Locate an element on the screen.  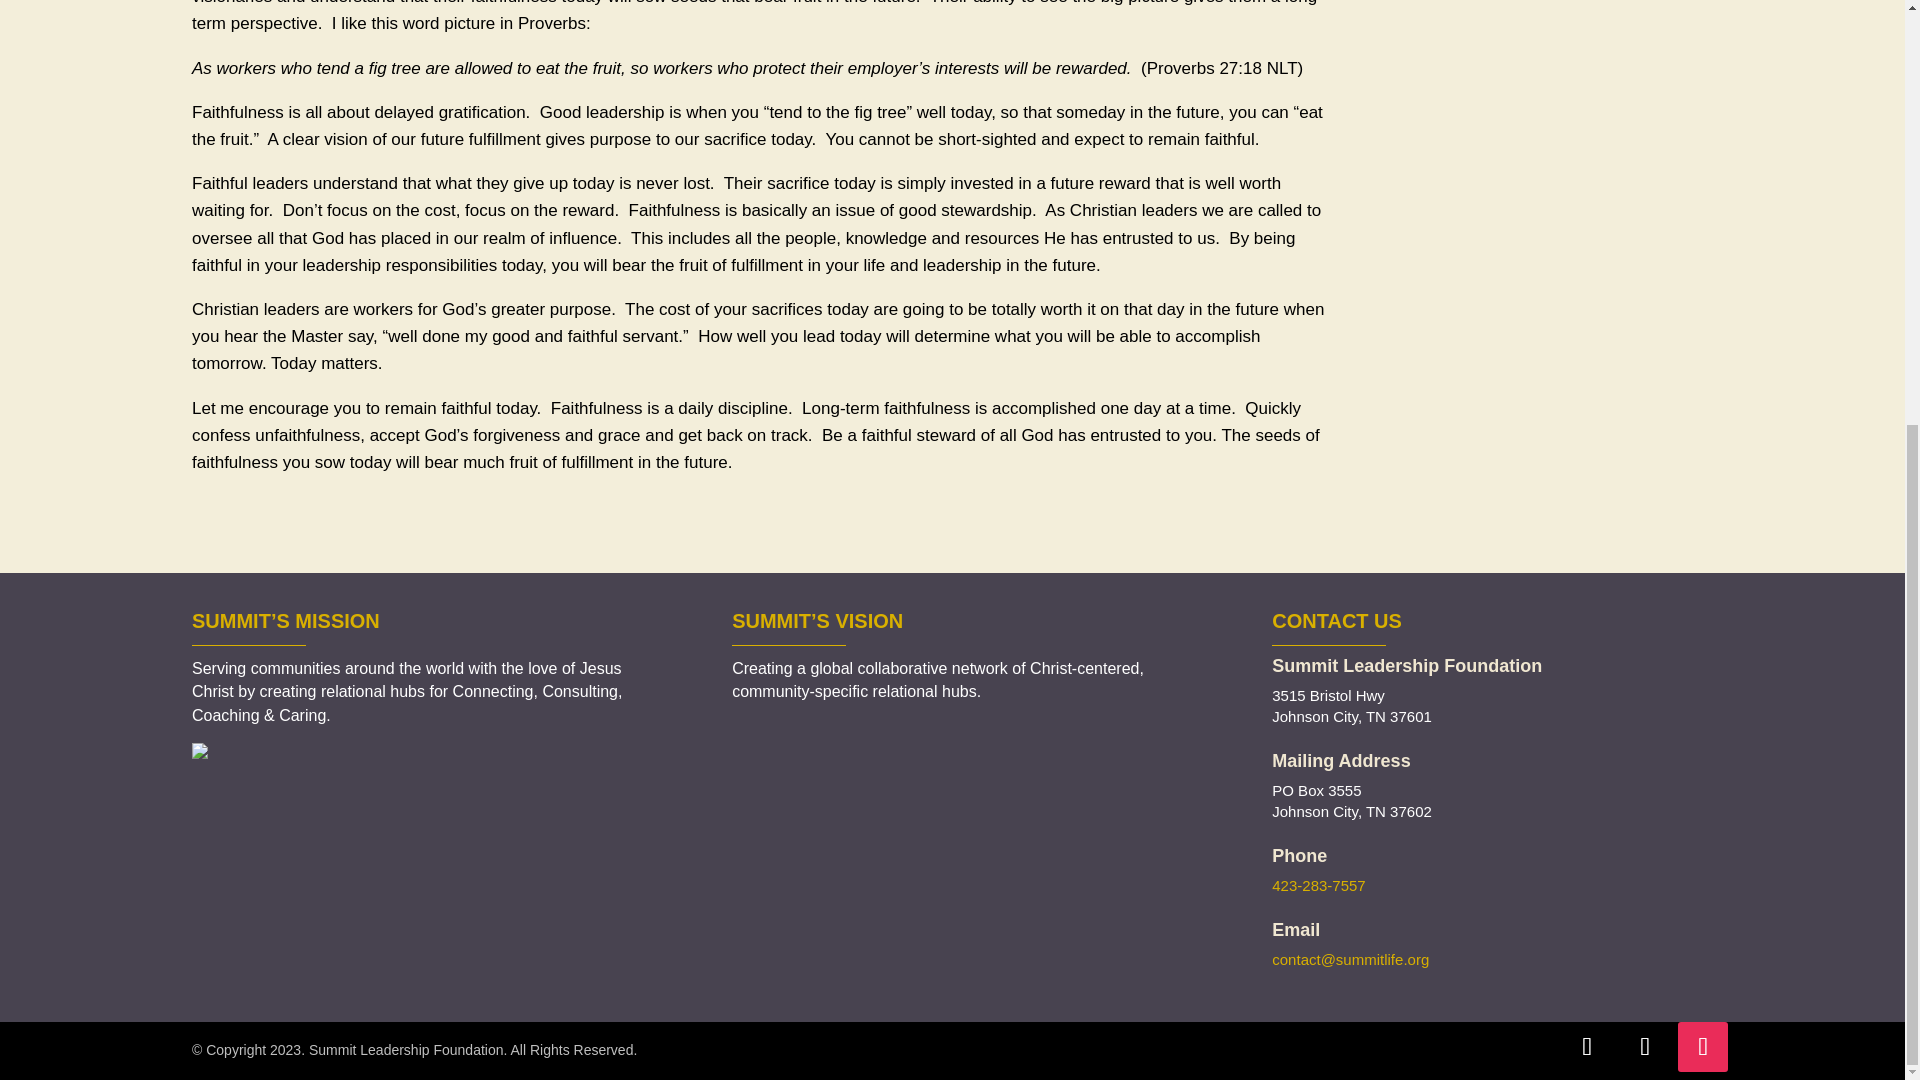
Follow on Instagram is located at coordinates (1703, 1046).